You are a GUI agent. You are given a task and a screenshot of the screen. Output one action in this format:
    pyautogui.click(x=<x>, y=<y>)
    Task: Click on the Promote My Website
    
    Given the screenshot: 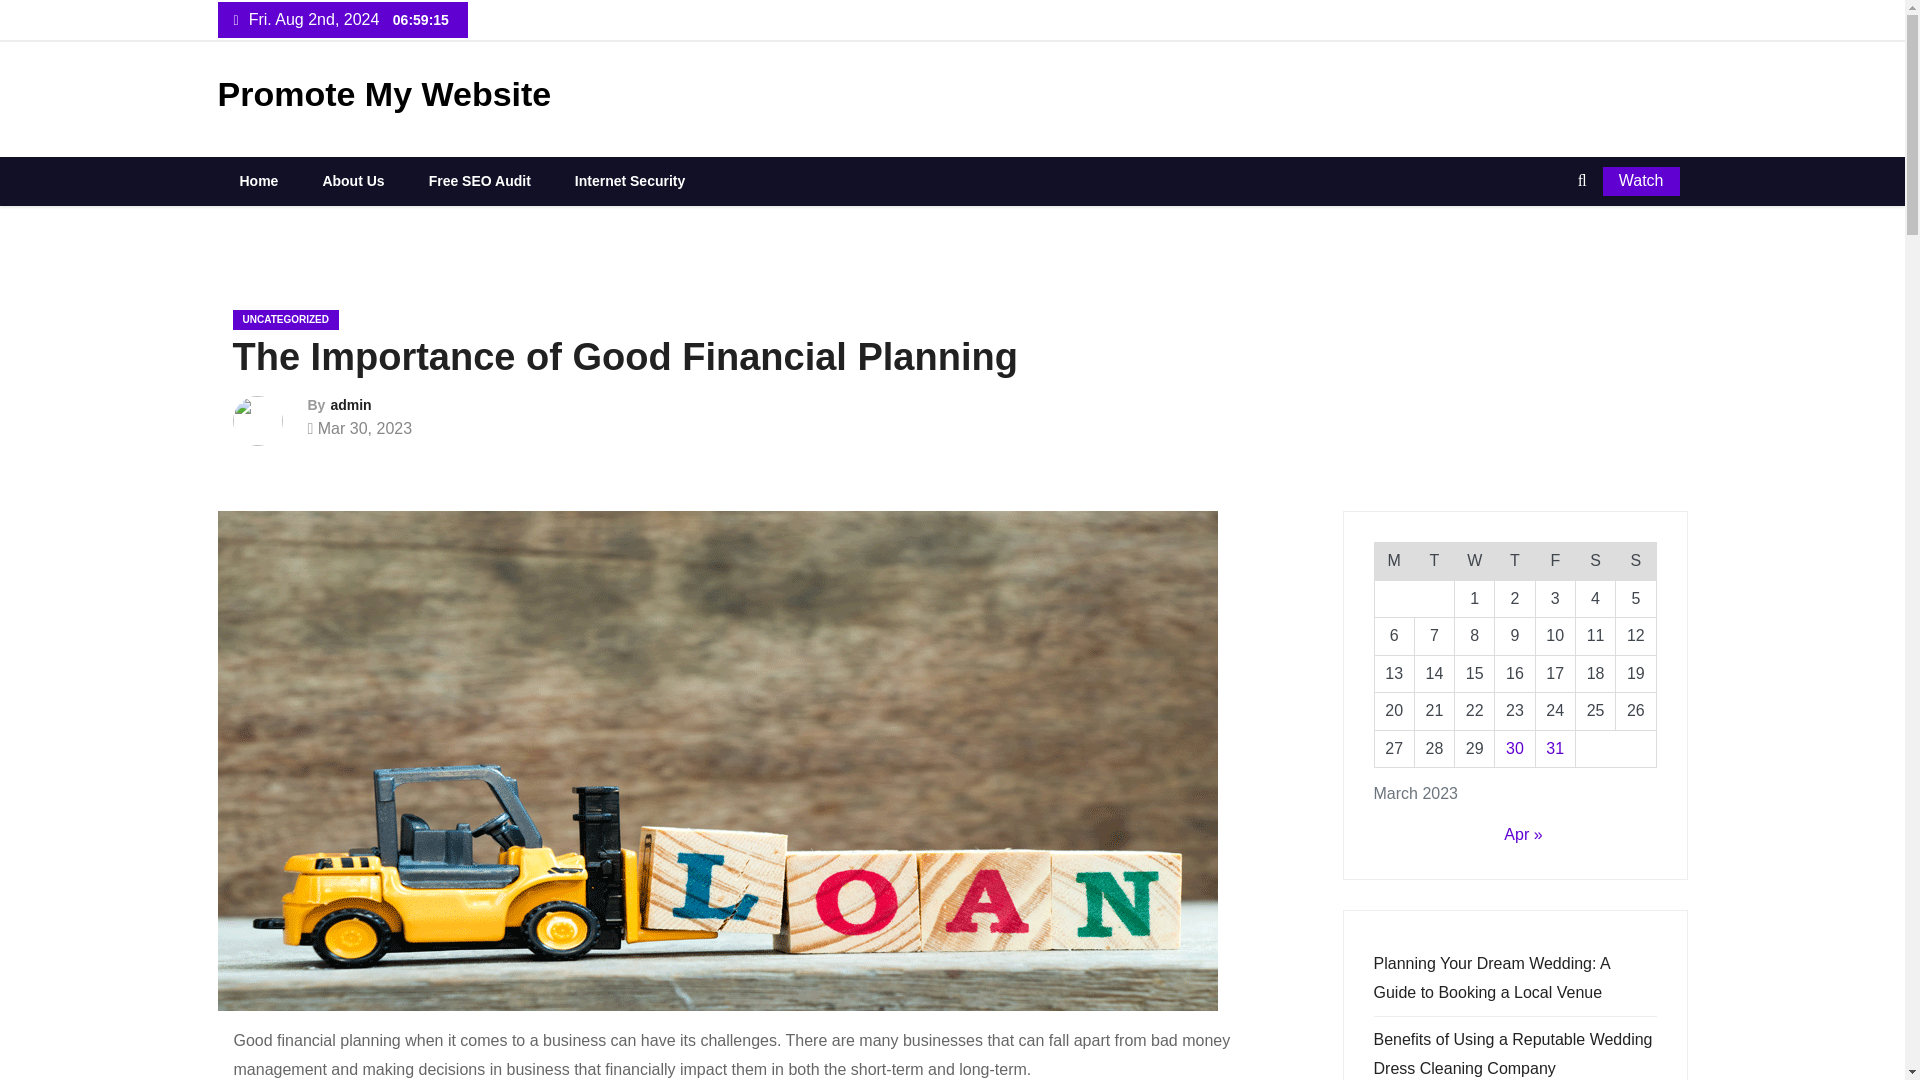 What is the action you would take?
    pyautogui.click(x=385, y=94)
    